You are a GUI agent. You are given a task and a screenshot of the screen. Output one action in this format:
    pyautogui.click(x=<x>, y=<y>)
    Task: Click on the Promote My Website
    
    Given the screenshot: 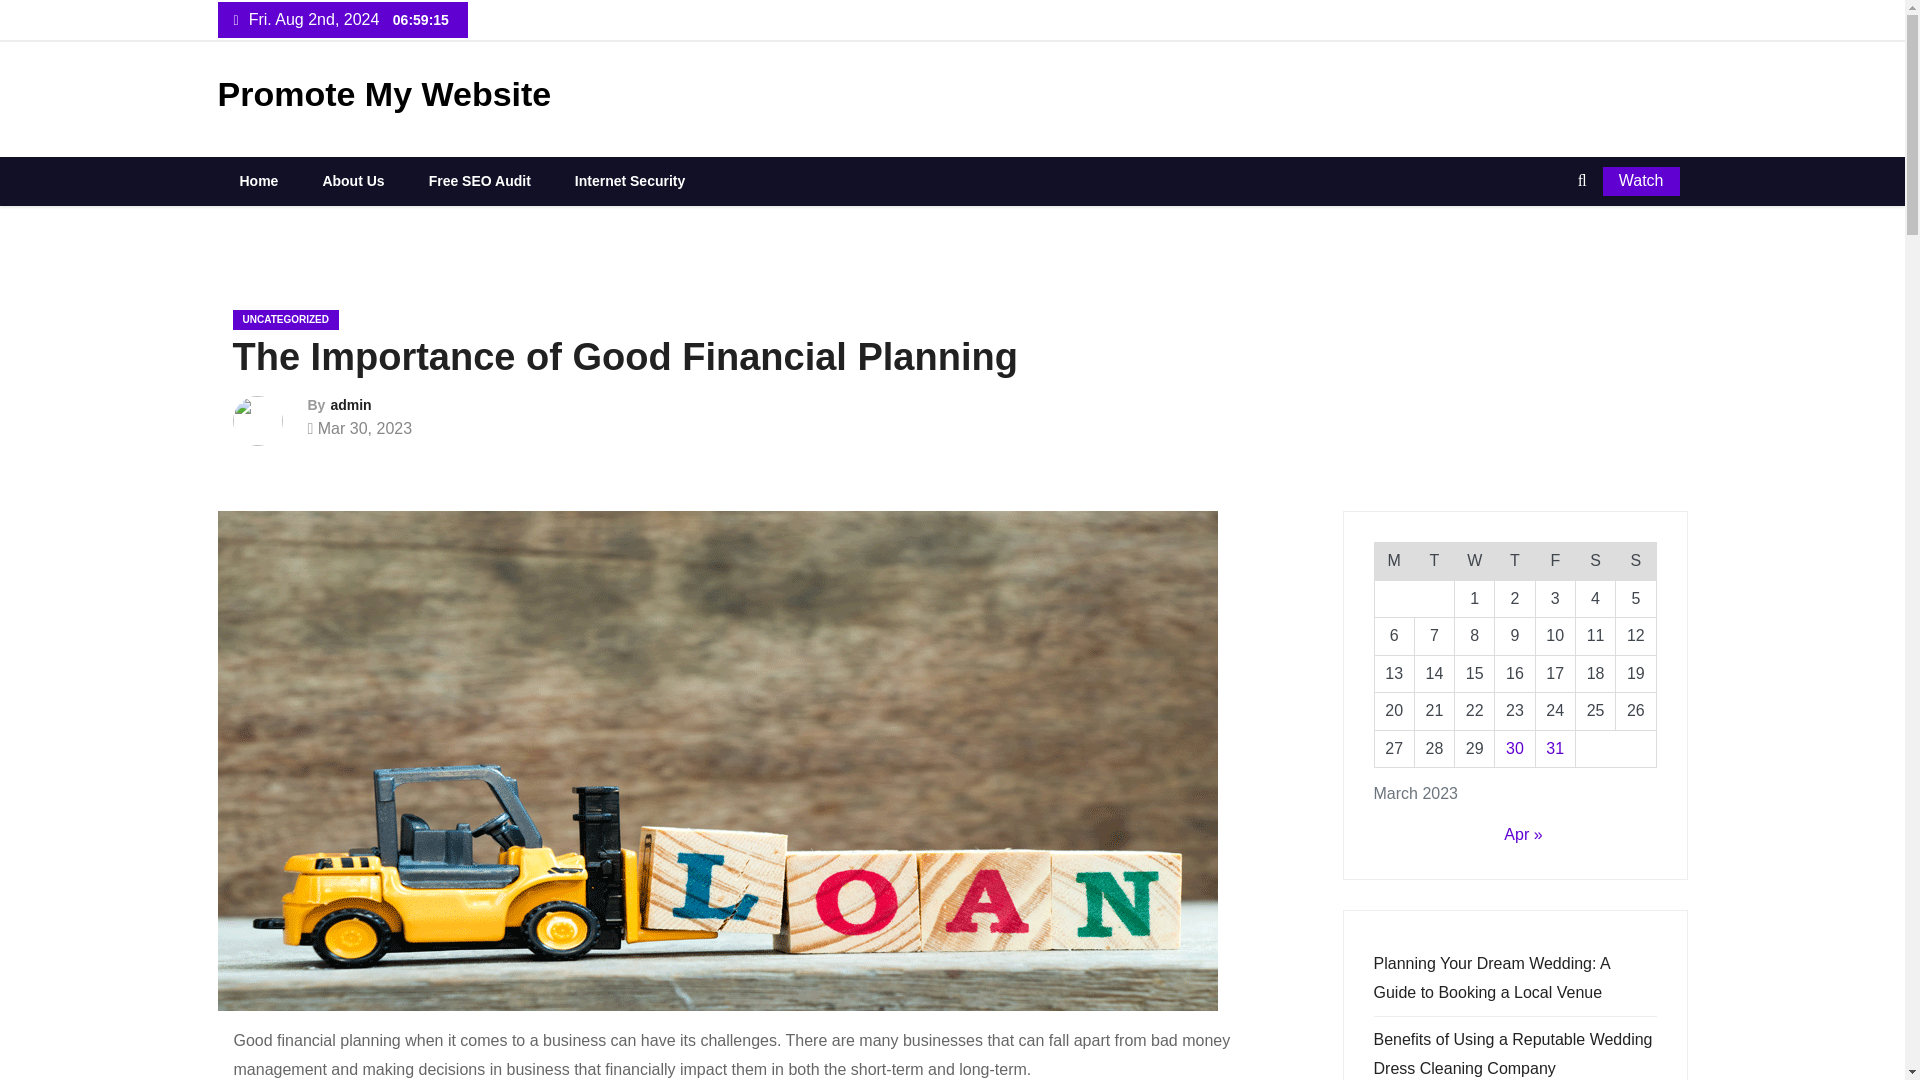 What is the action you would take?
    pyautogui.click(x=385, y=94)
    